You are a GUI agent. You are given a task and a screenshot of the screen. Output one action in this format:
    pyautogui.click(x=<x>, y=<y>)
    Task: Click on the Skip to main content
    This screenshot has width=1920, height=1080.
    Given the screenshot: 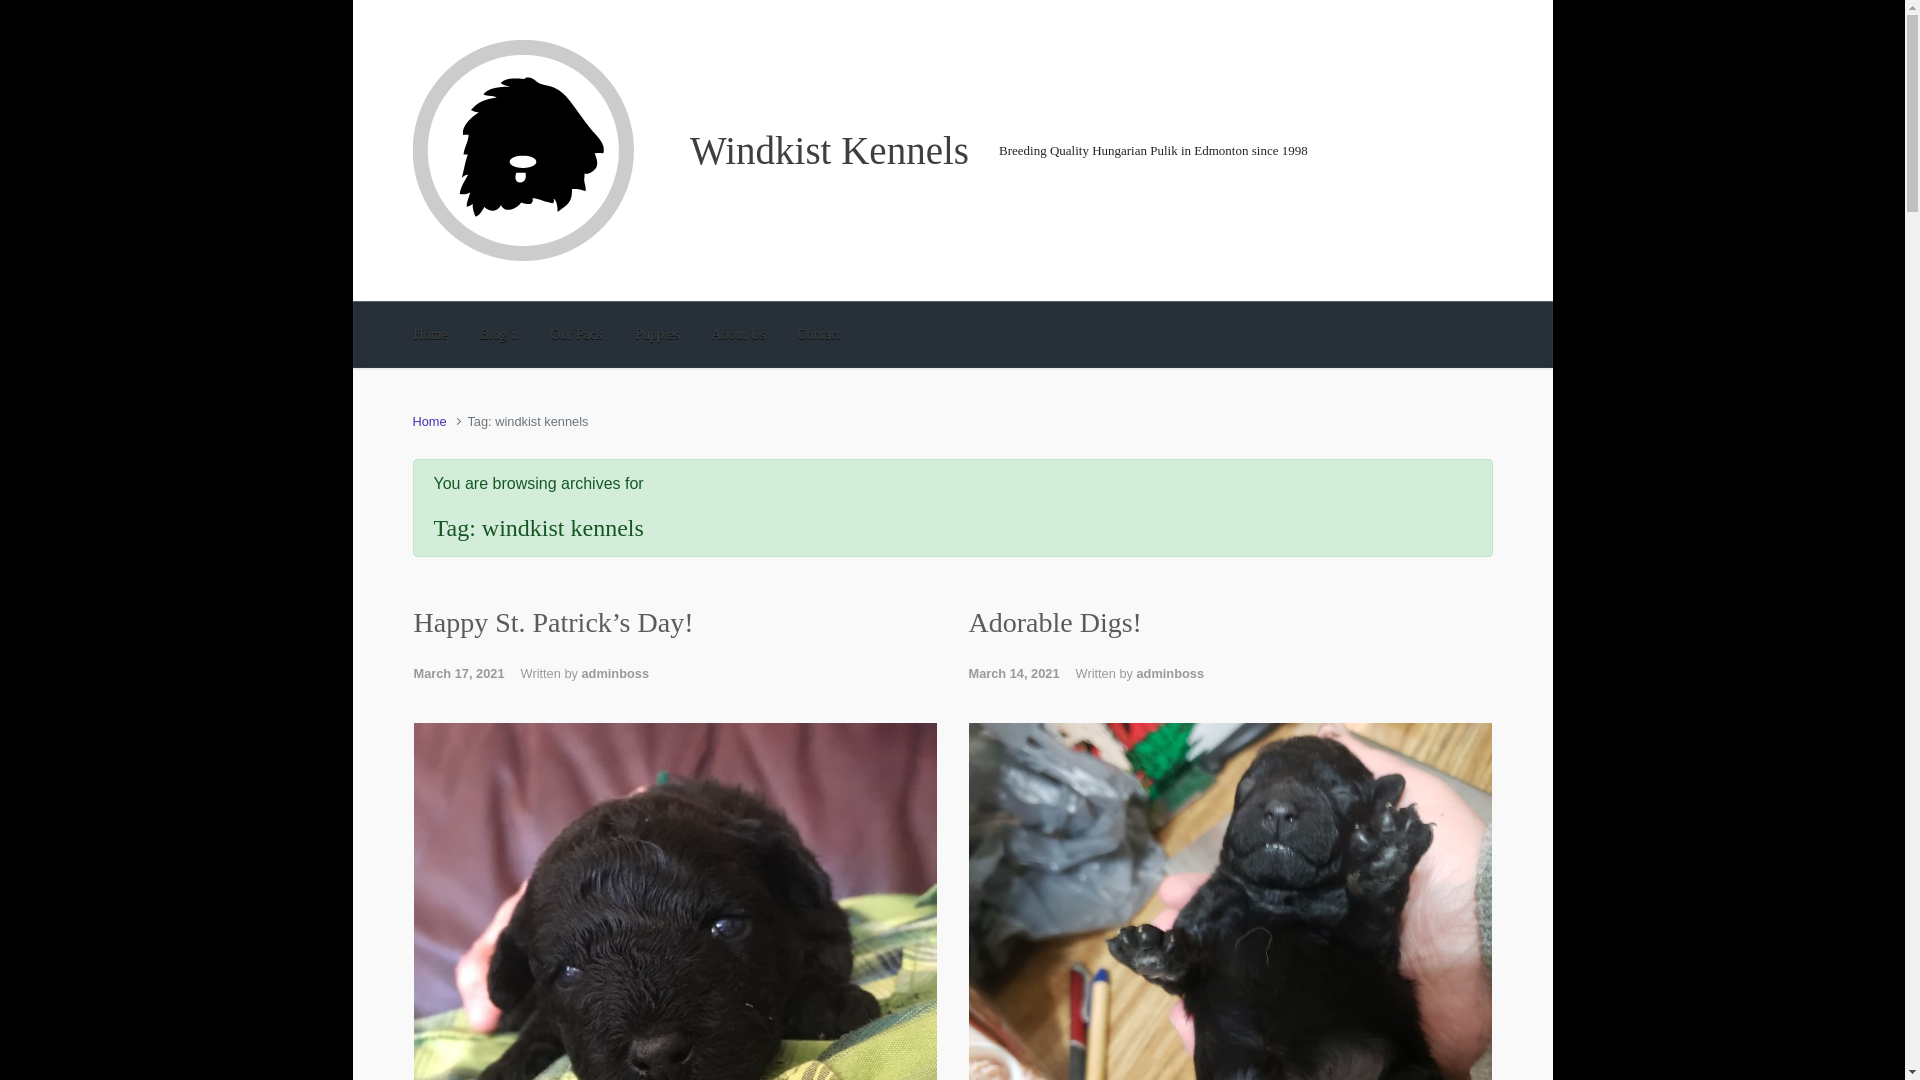 What is the action you would take?
    pyautogui.click(x=23, y=11)
    